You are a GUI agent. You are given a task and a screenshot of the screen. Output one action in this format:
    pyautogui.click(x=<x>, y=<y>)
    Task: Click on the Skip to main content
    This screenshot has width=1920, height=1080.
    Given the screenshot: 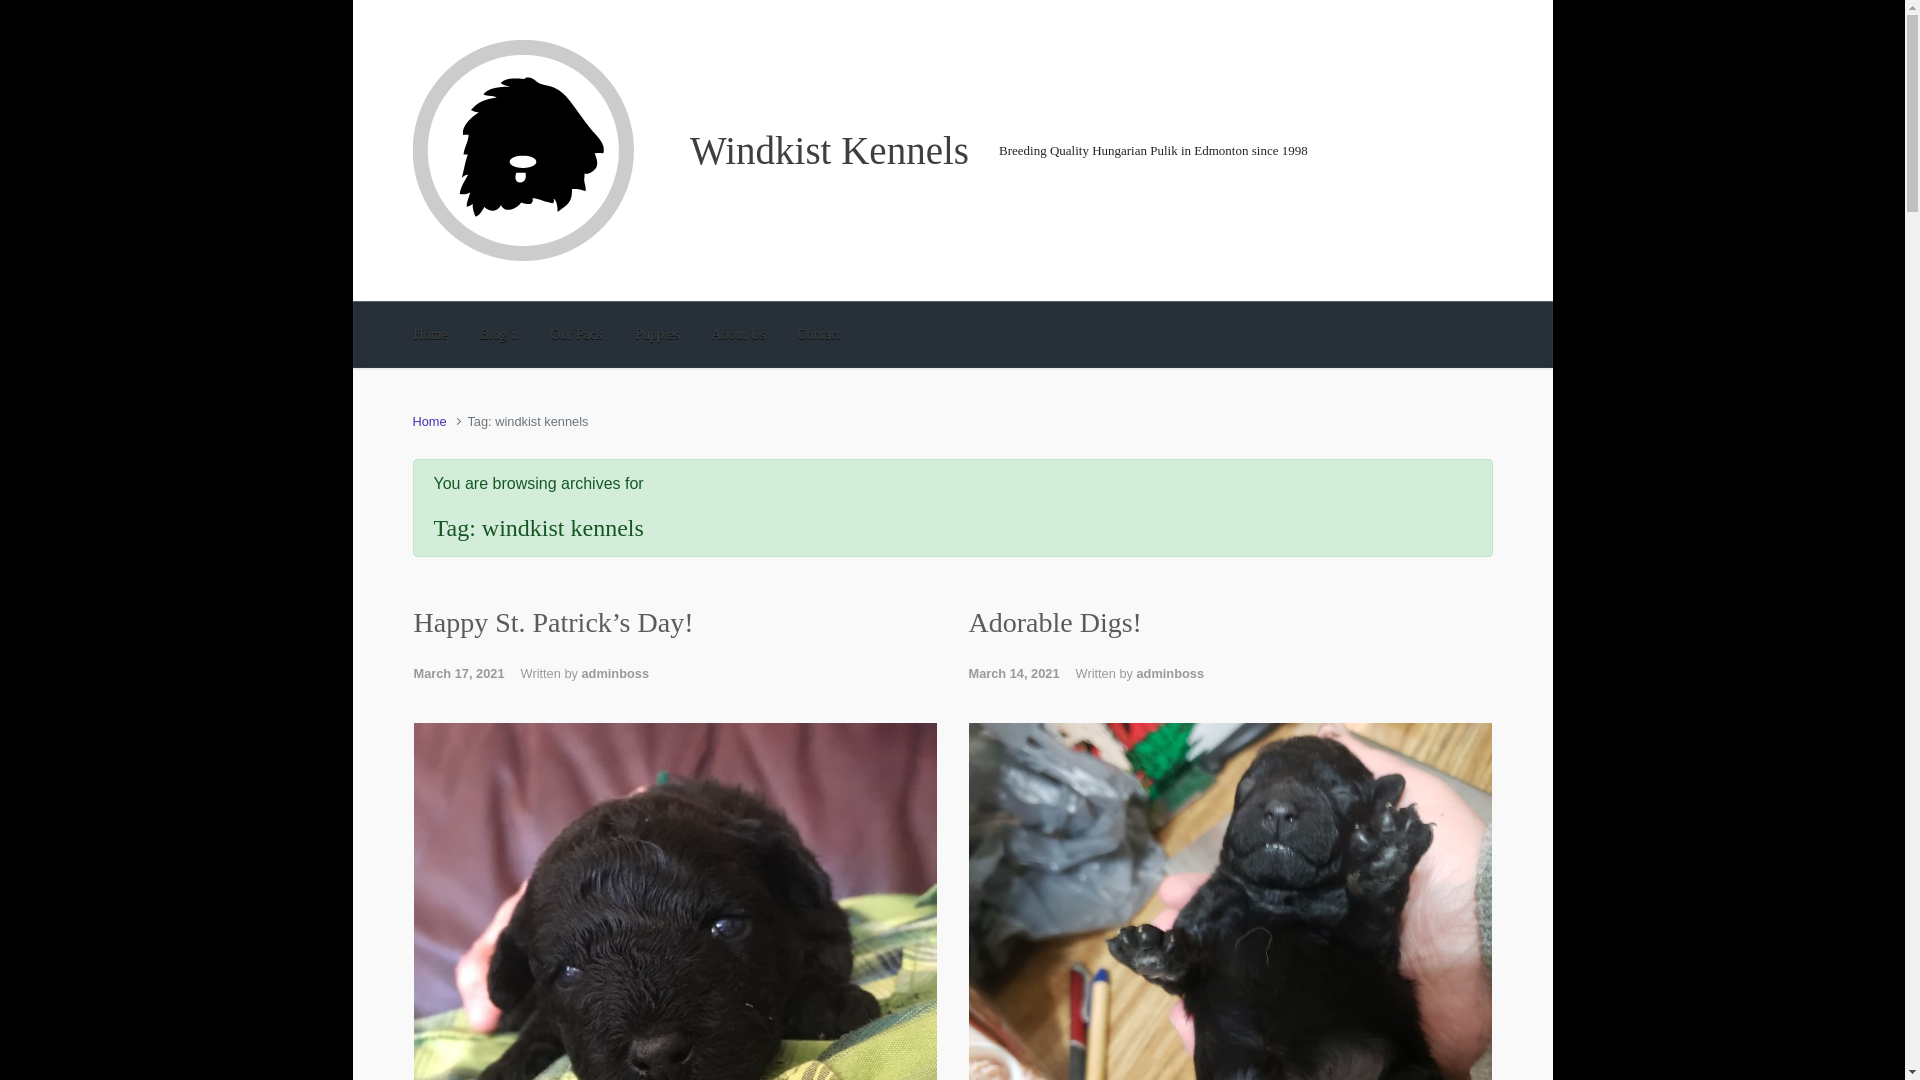 What is the action you would take?
    pyautogui.click(x=23, y=11)
    